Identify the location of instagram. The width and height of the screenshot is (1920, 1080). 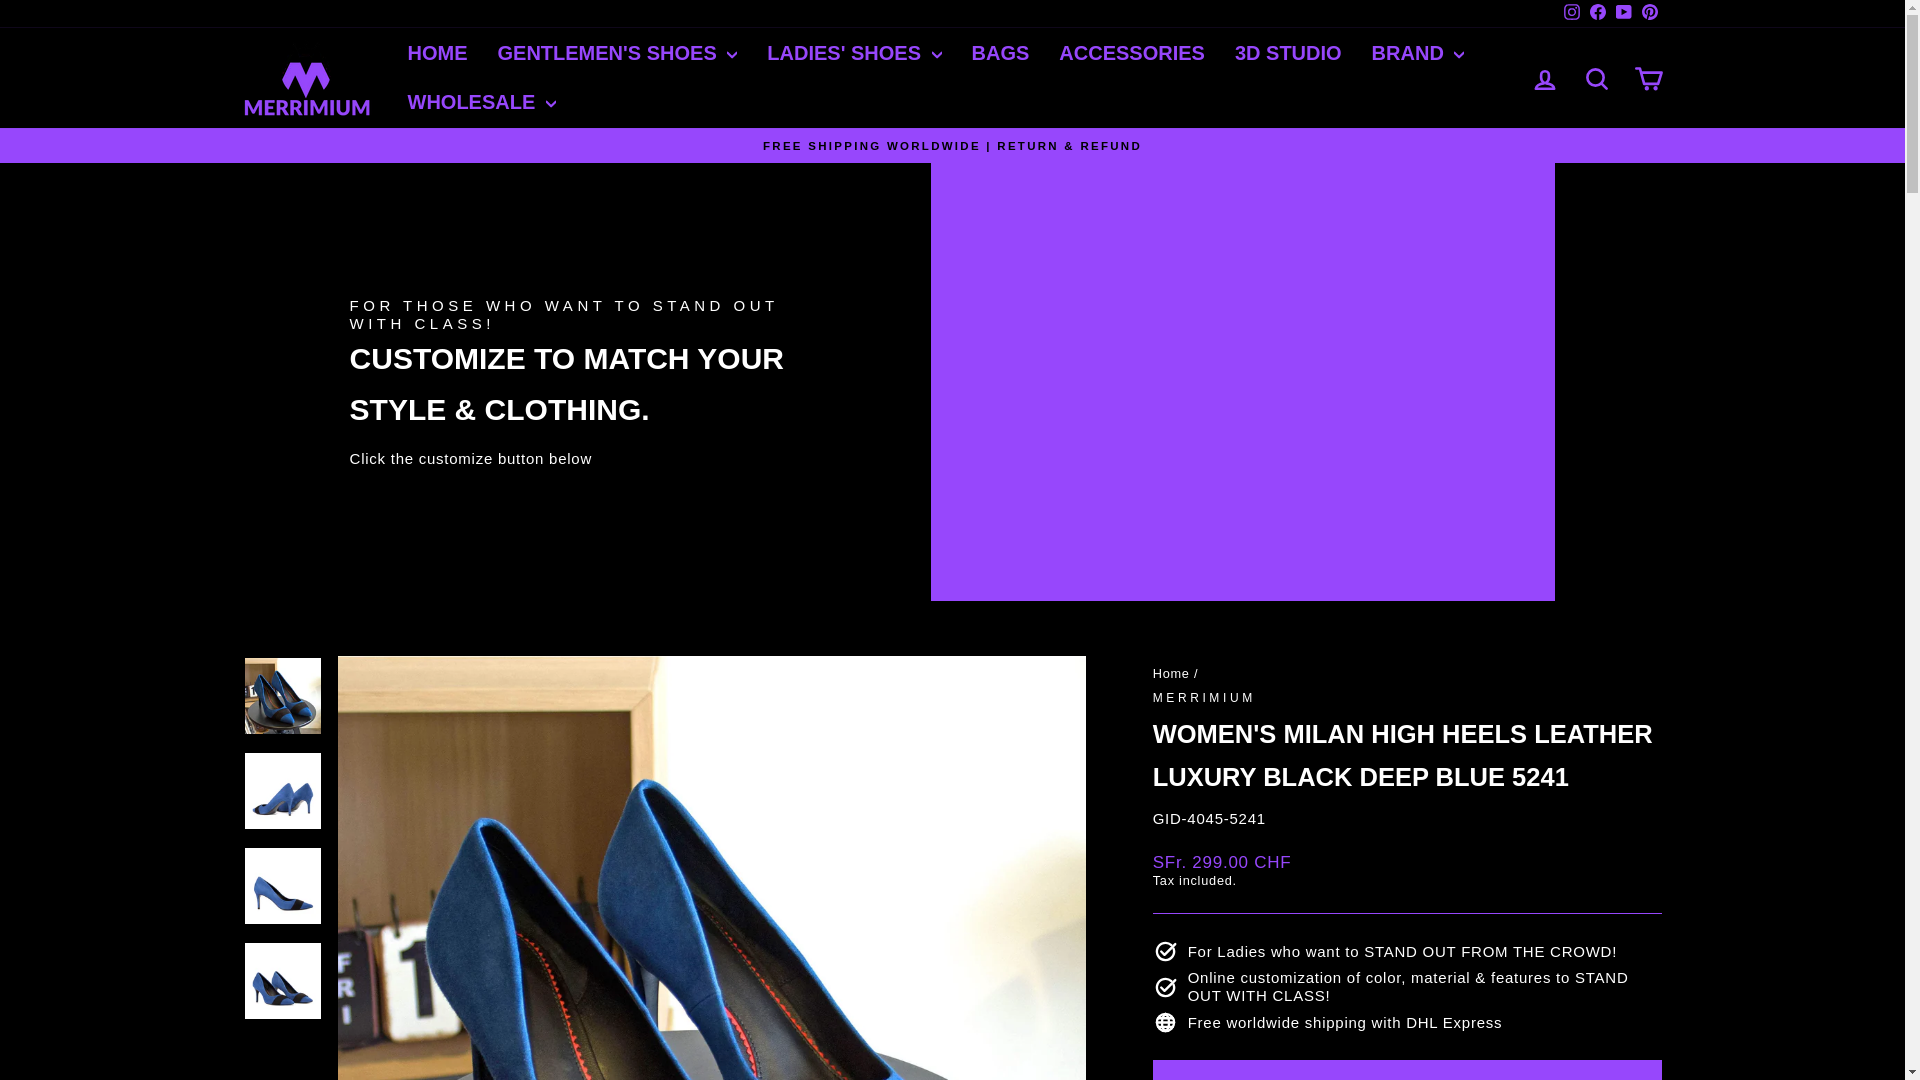
(1572, 12).